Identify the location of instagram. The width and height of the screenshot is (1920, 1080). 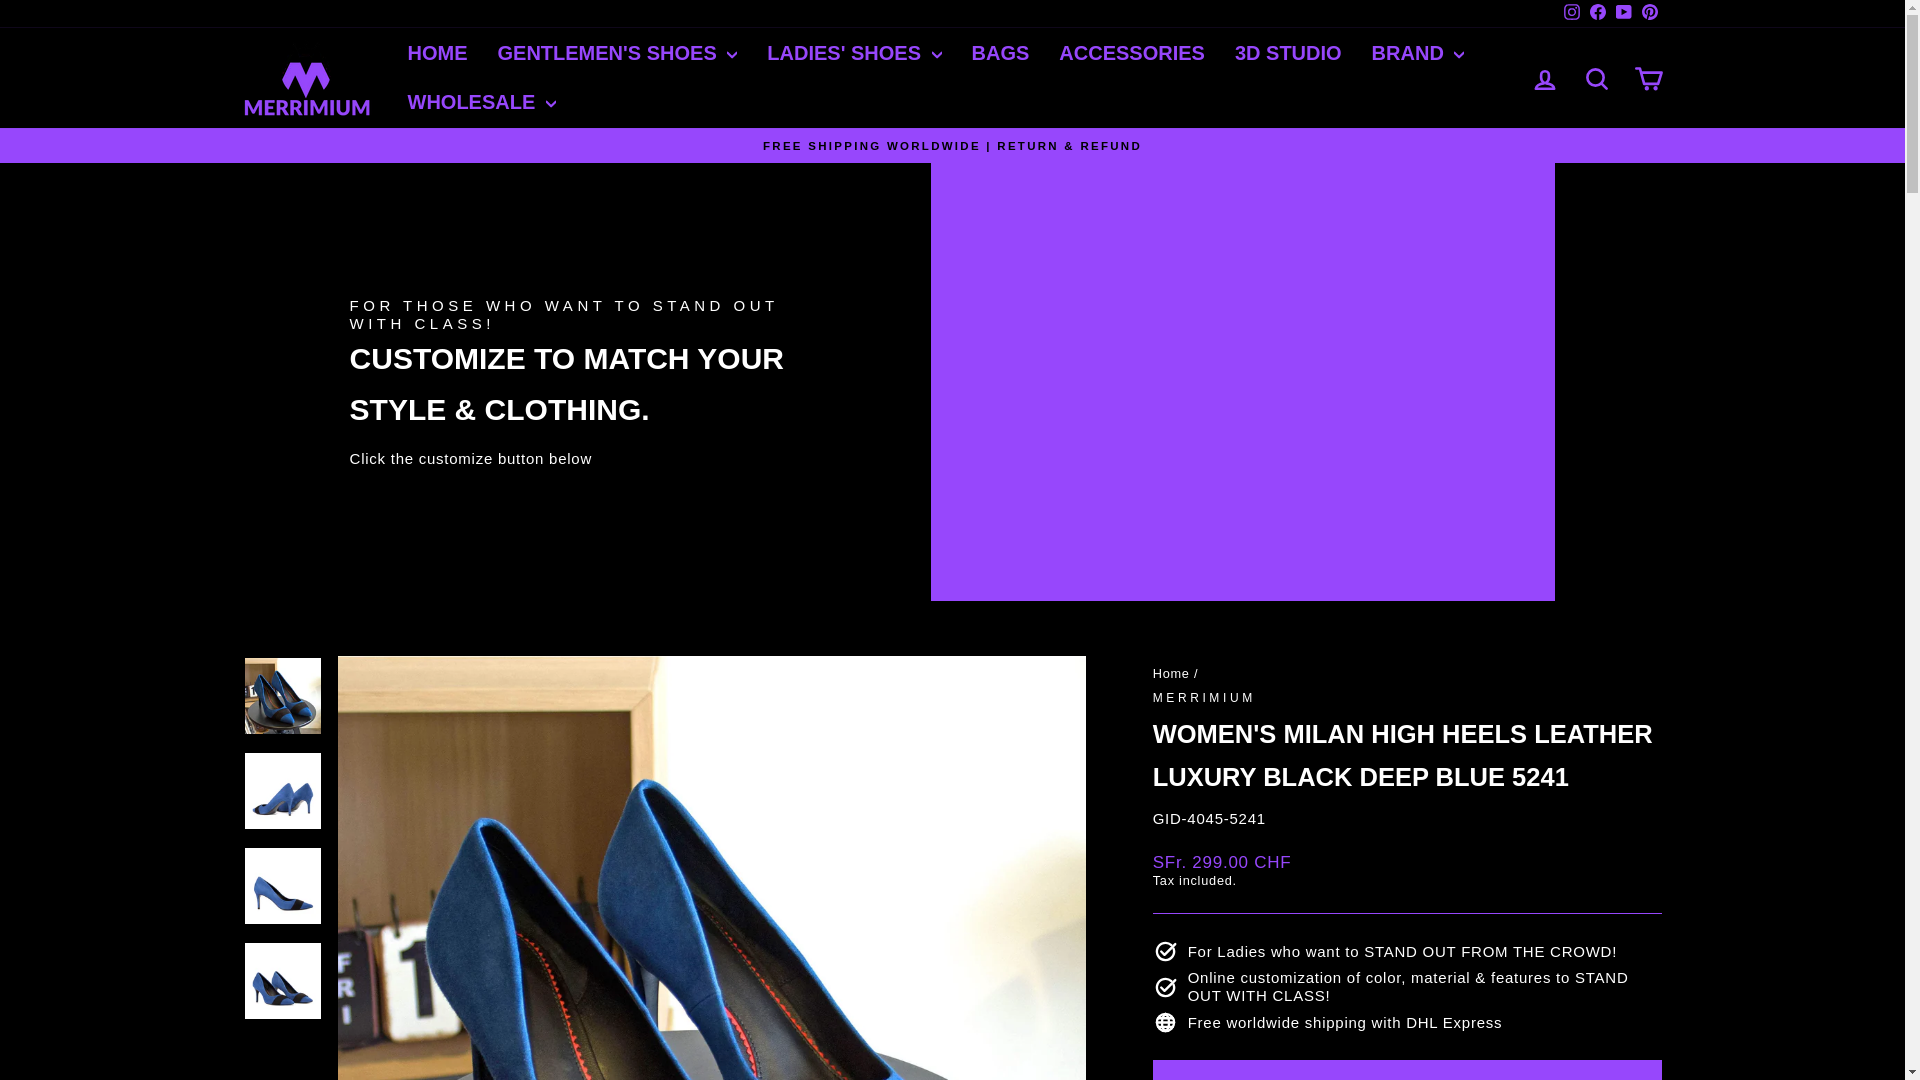
(1572, 12).